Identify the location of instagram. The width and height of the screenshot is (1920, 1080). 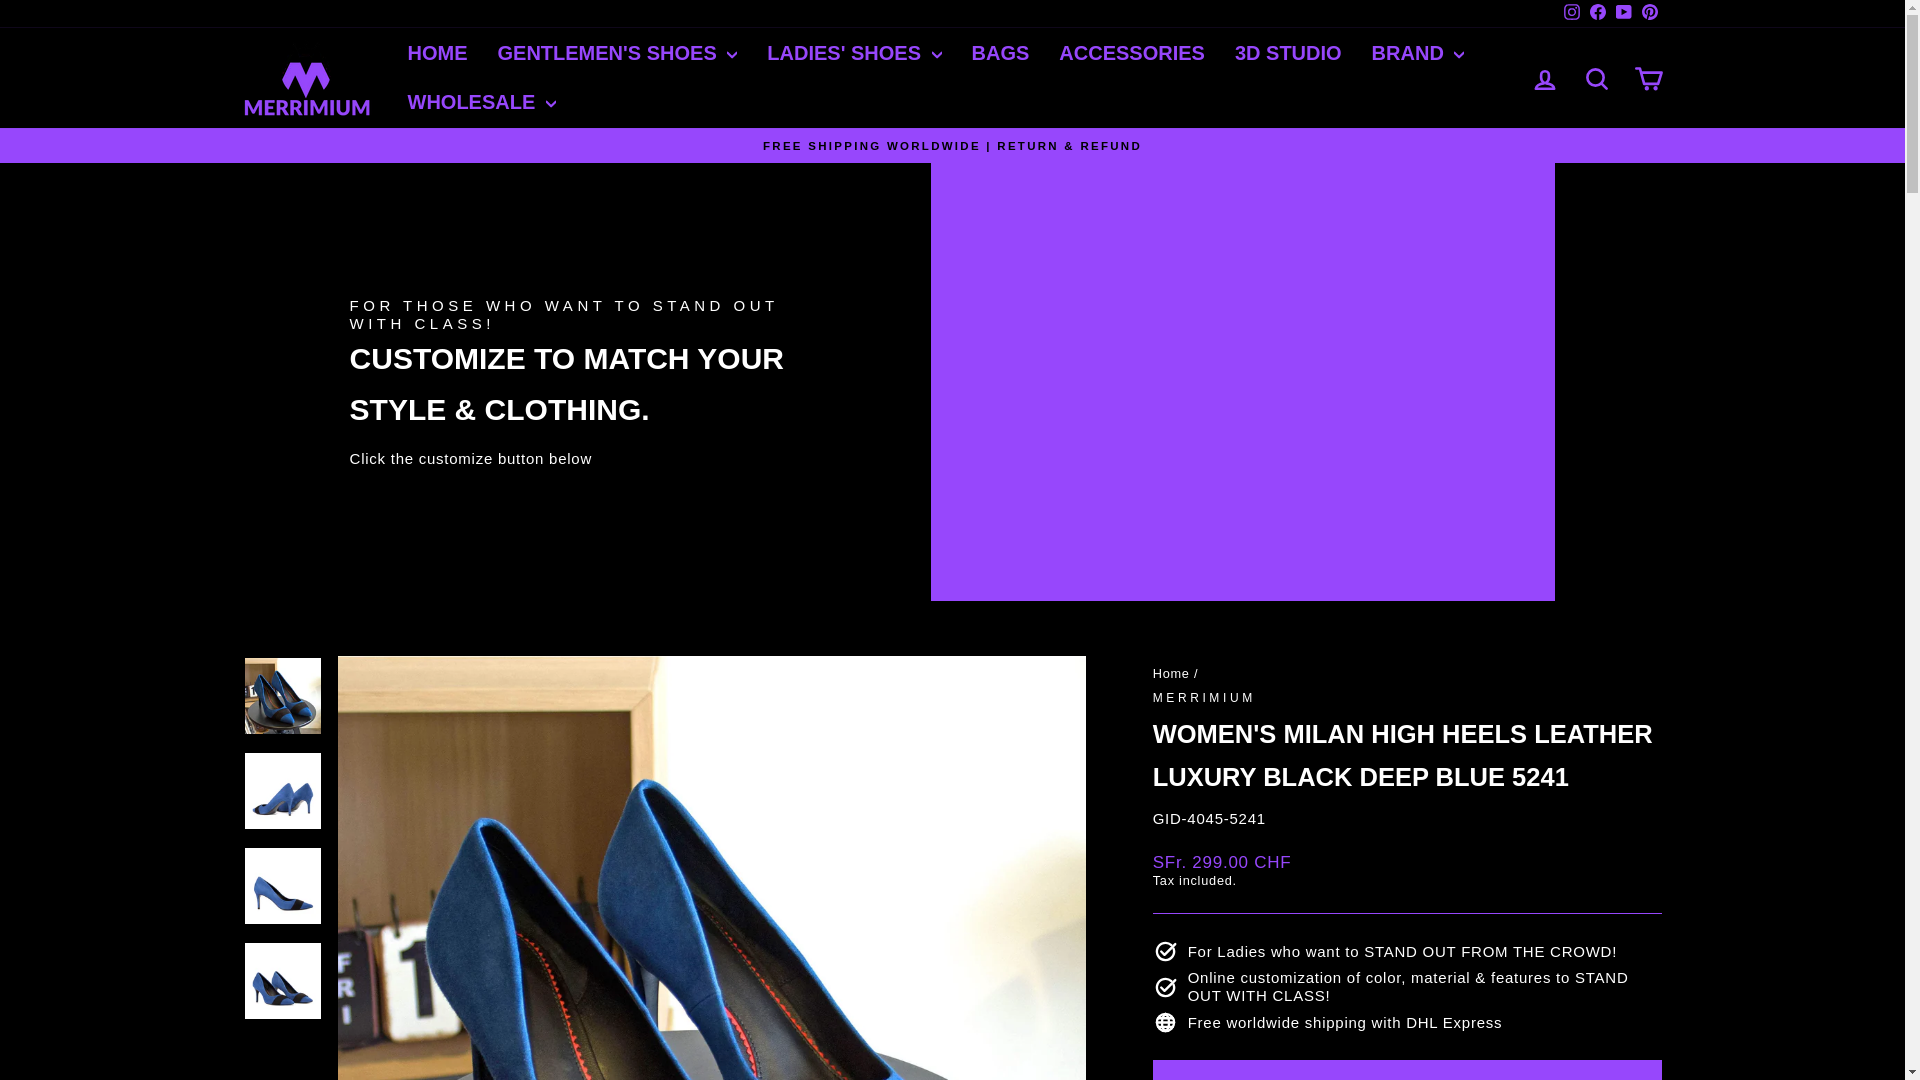
(1572, 12).